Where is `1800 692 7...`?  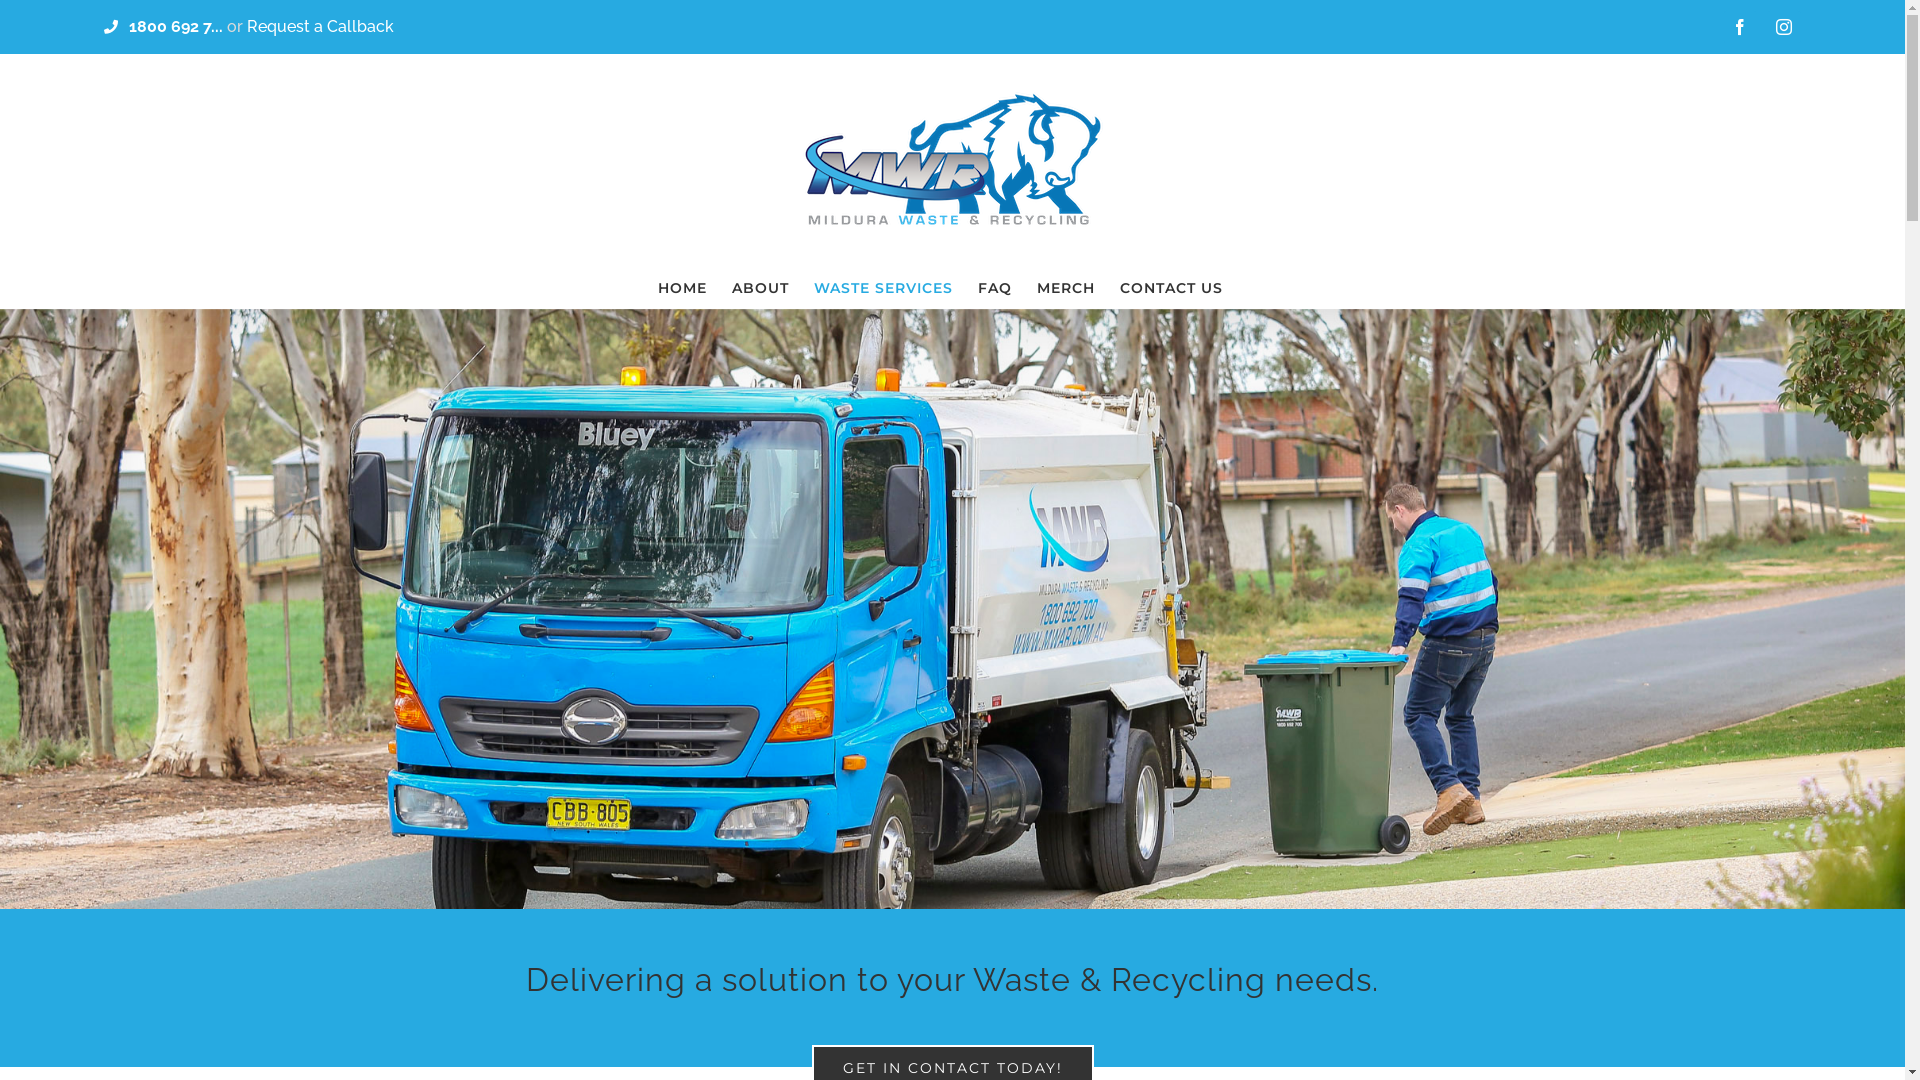
1800 692 7... is located at coordinates (176, 26).